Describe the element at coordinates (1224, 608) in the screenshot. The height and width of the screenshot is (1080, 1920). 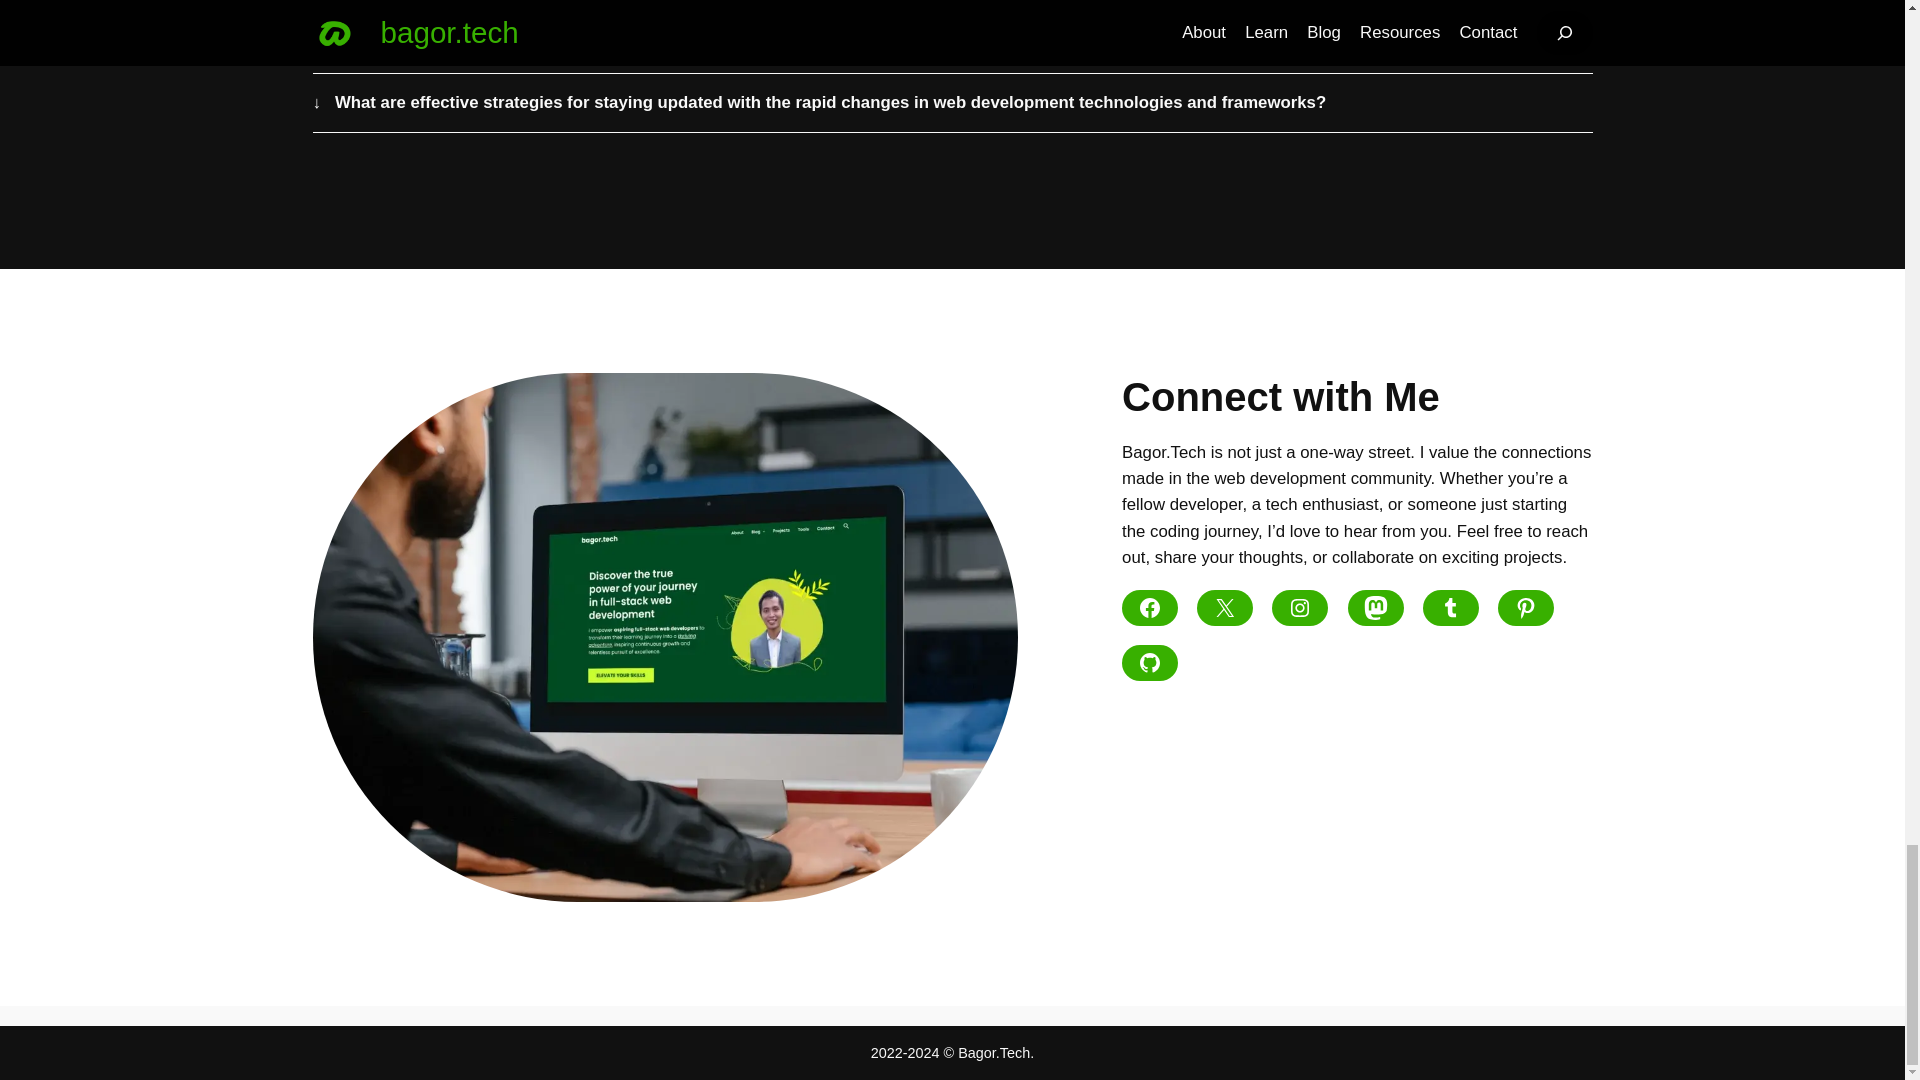
I see `Follow Bagor.Tech at X!` at that location.